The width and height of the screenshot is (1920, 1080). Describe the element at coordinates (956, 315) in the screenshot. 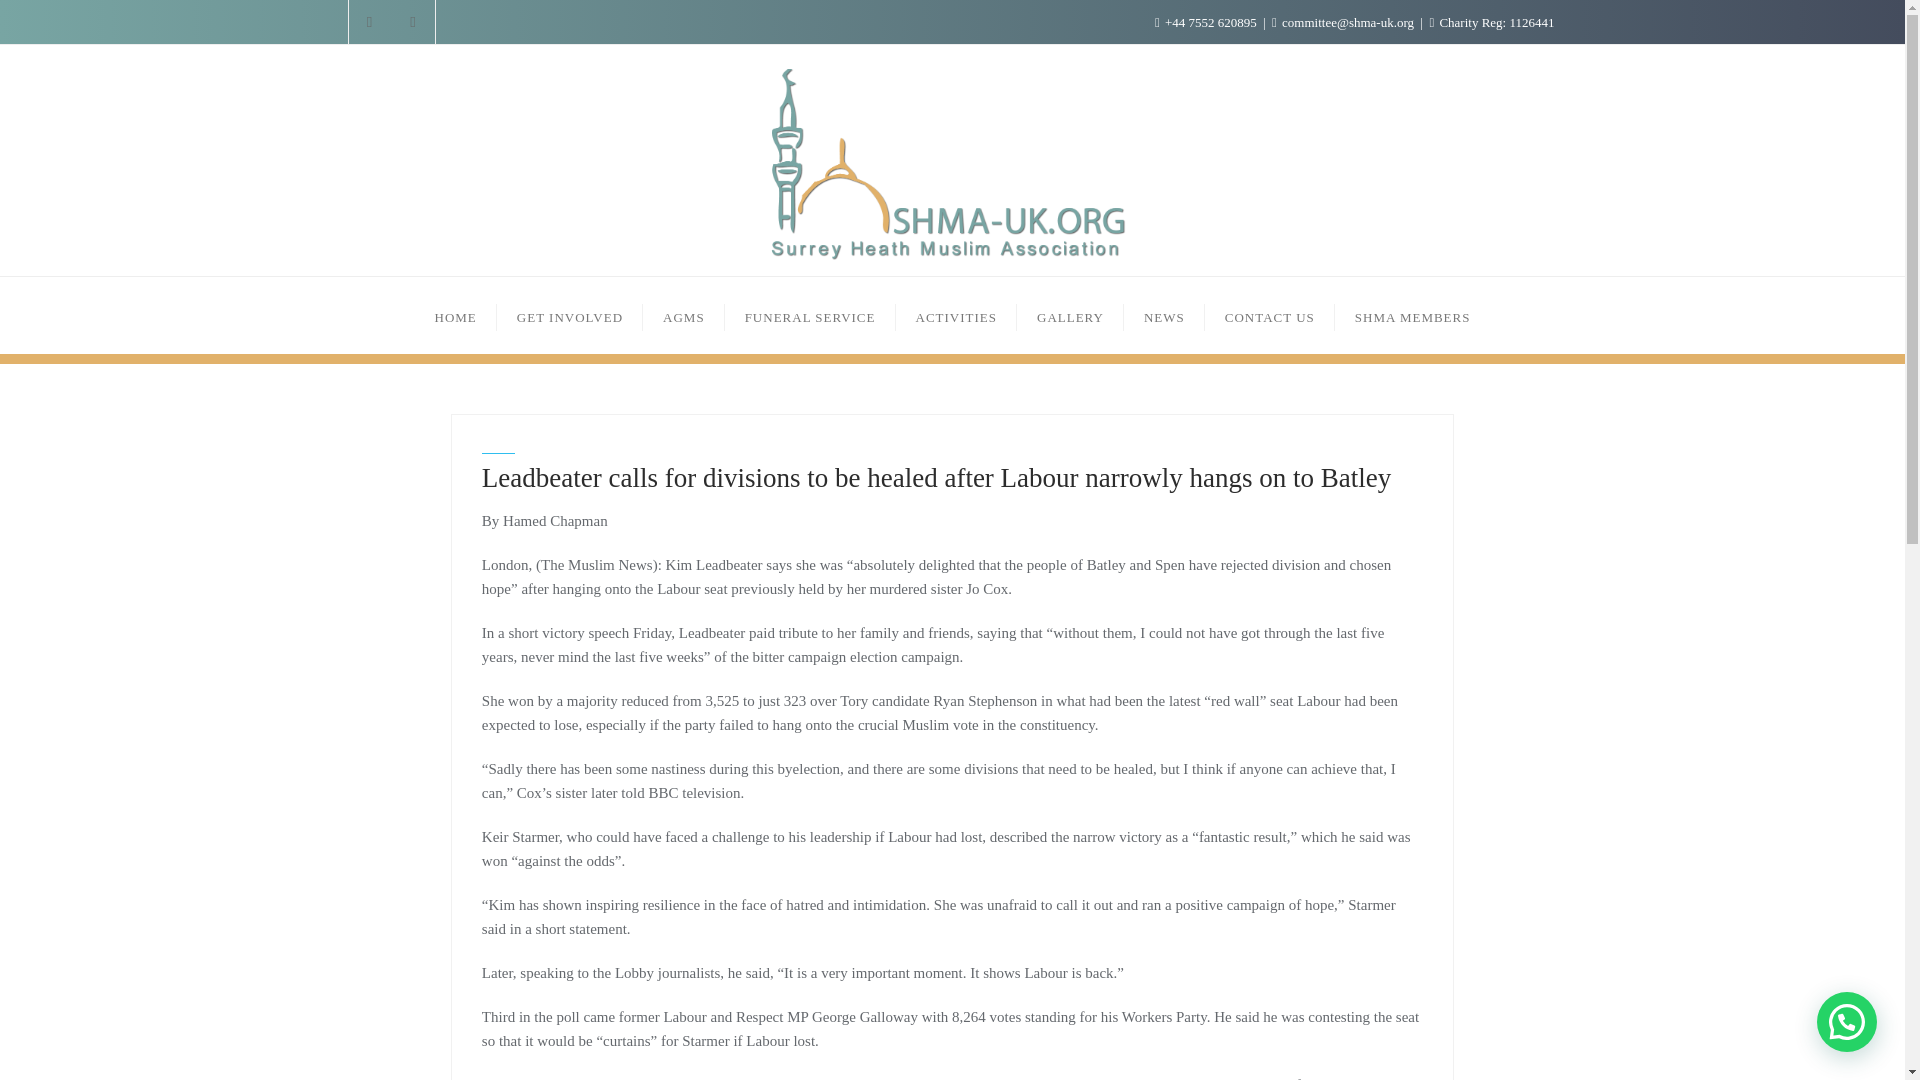

I see `ACTIVITIES` at that location.